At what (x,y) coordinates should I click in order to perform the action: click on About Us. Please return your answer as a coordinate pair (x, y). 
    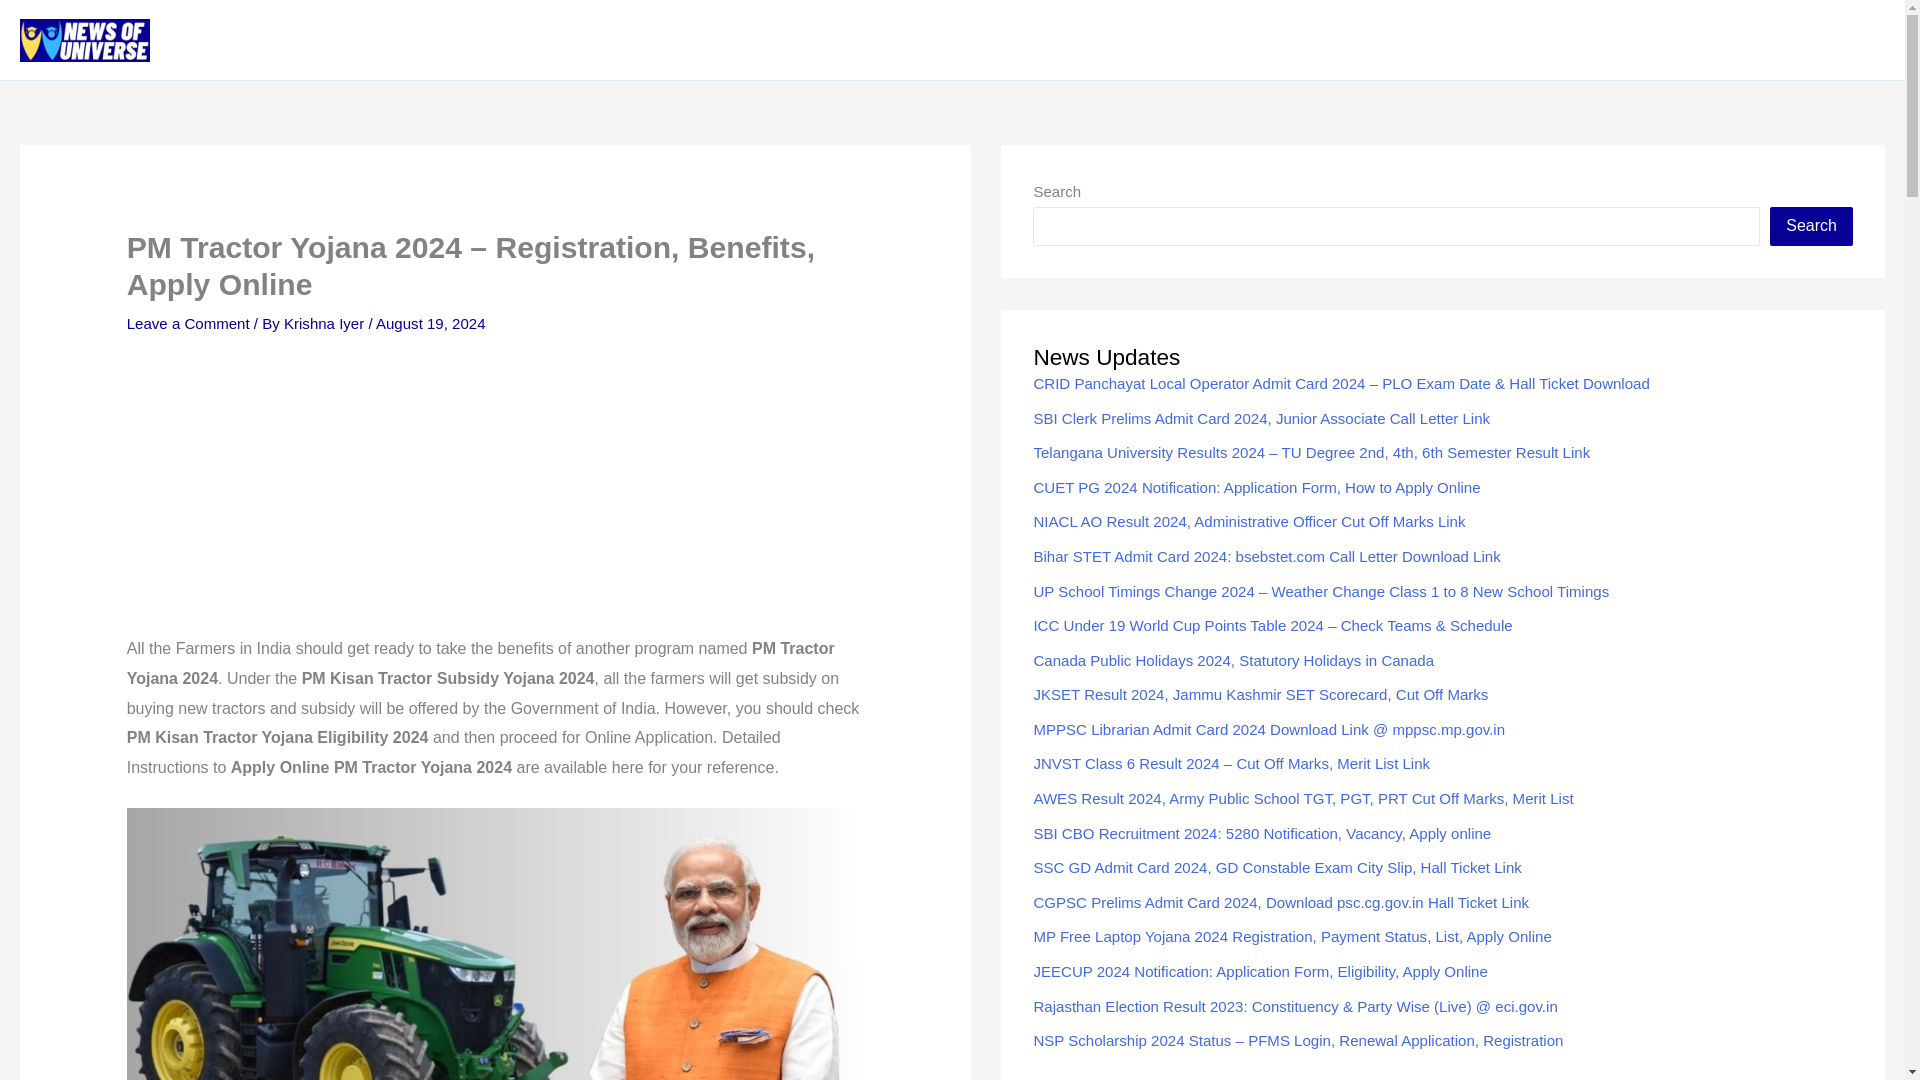
    Looking at the image, I should click on (1318, 40).